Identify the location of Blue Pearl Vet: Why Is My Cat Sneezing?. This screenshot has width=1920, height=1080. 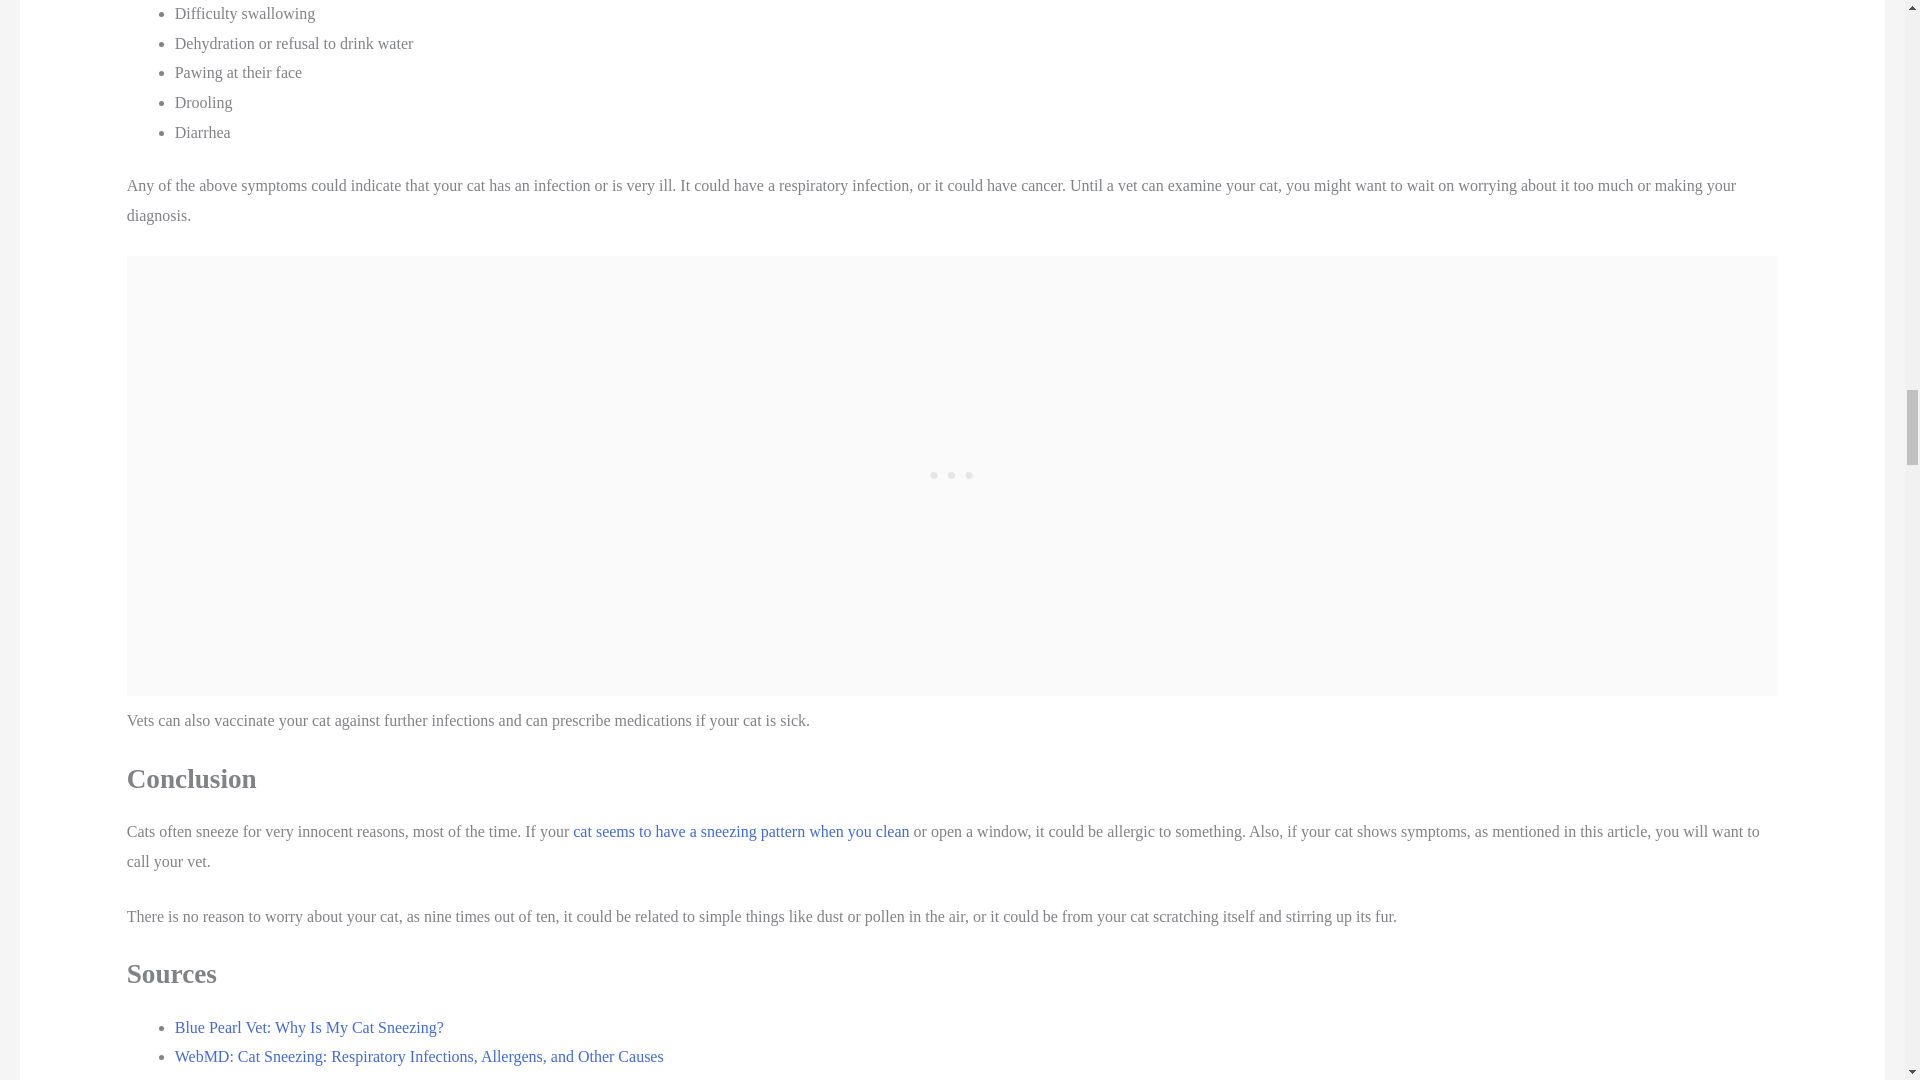
(308, 1027).